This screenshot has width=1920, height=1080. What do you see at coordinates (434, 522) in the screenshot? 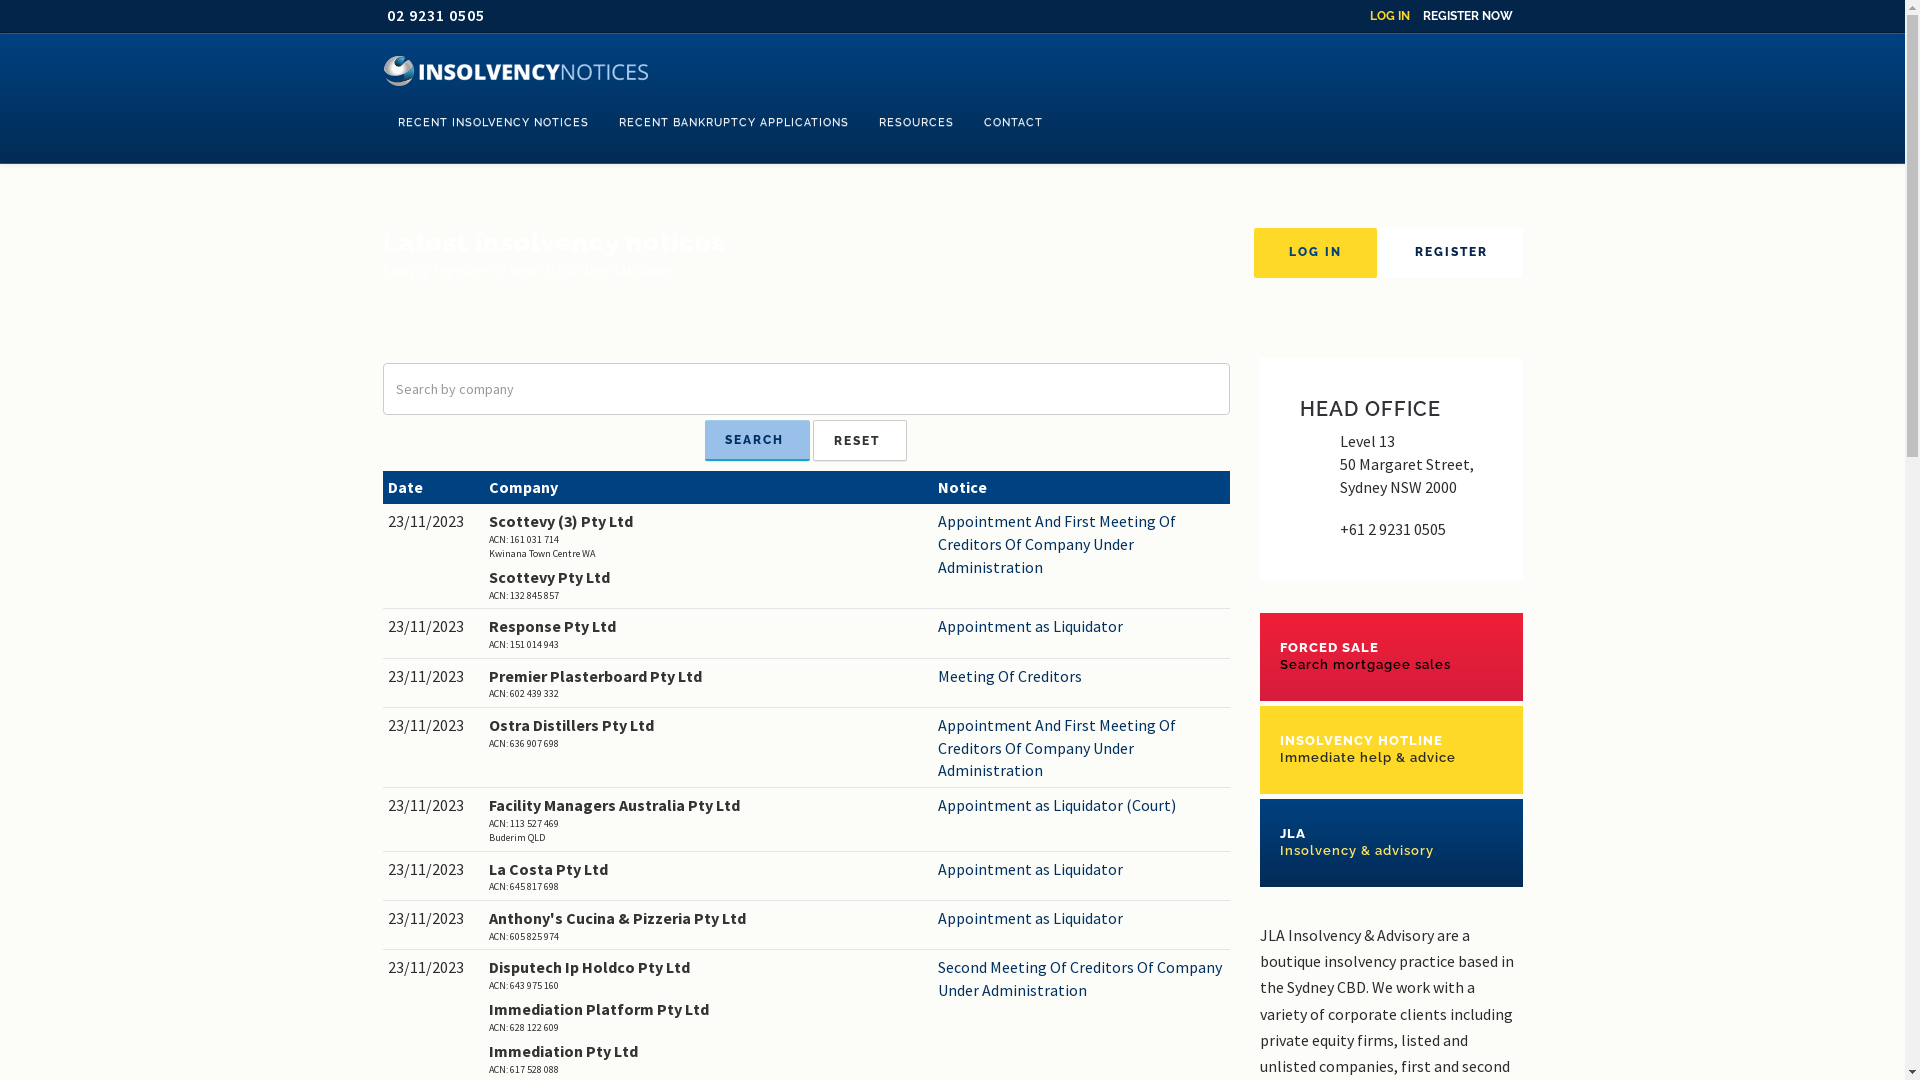
I see `23/11/2023` at bounding box center [434, 522].